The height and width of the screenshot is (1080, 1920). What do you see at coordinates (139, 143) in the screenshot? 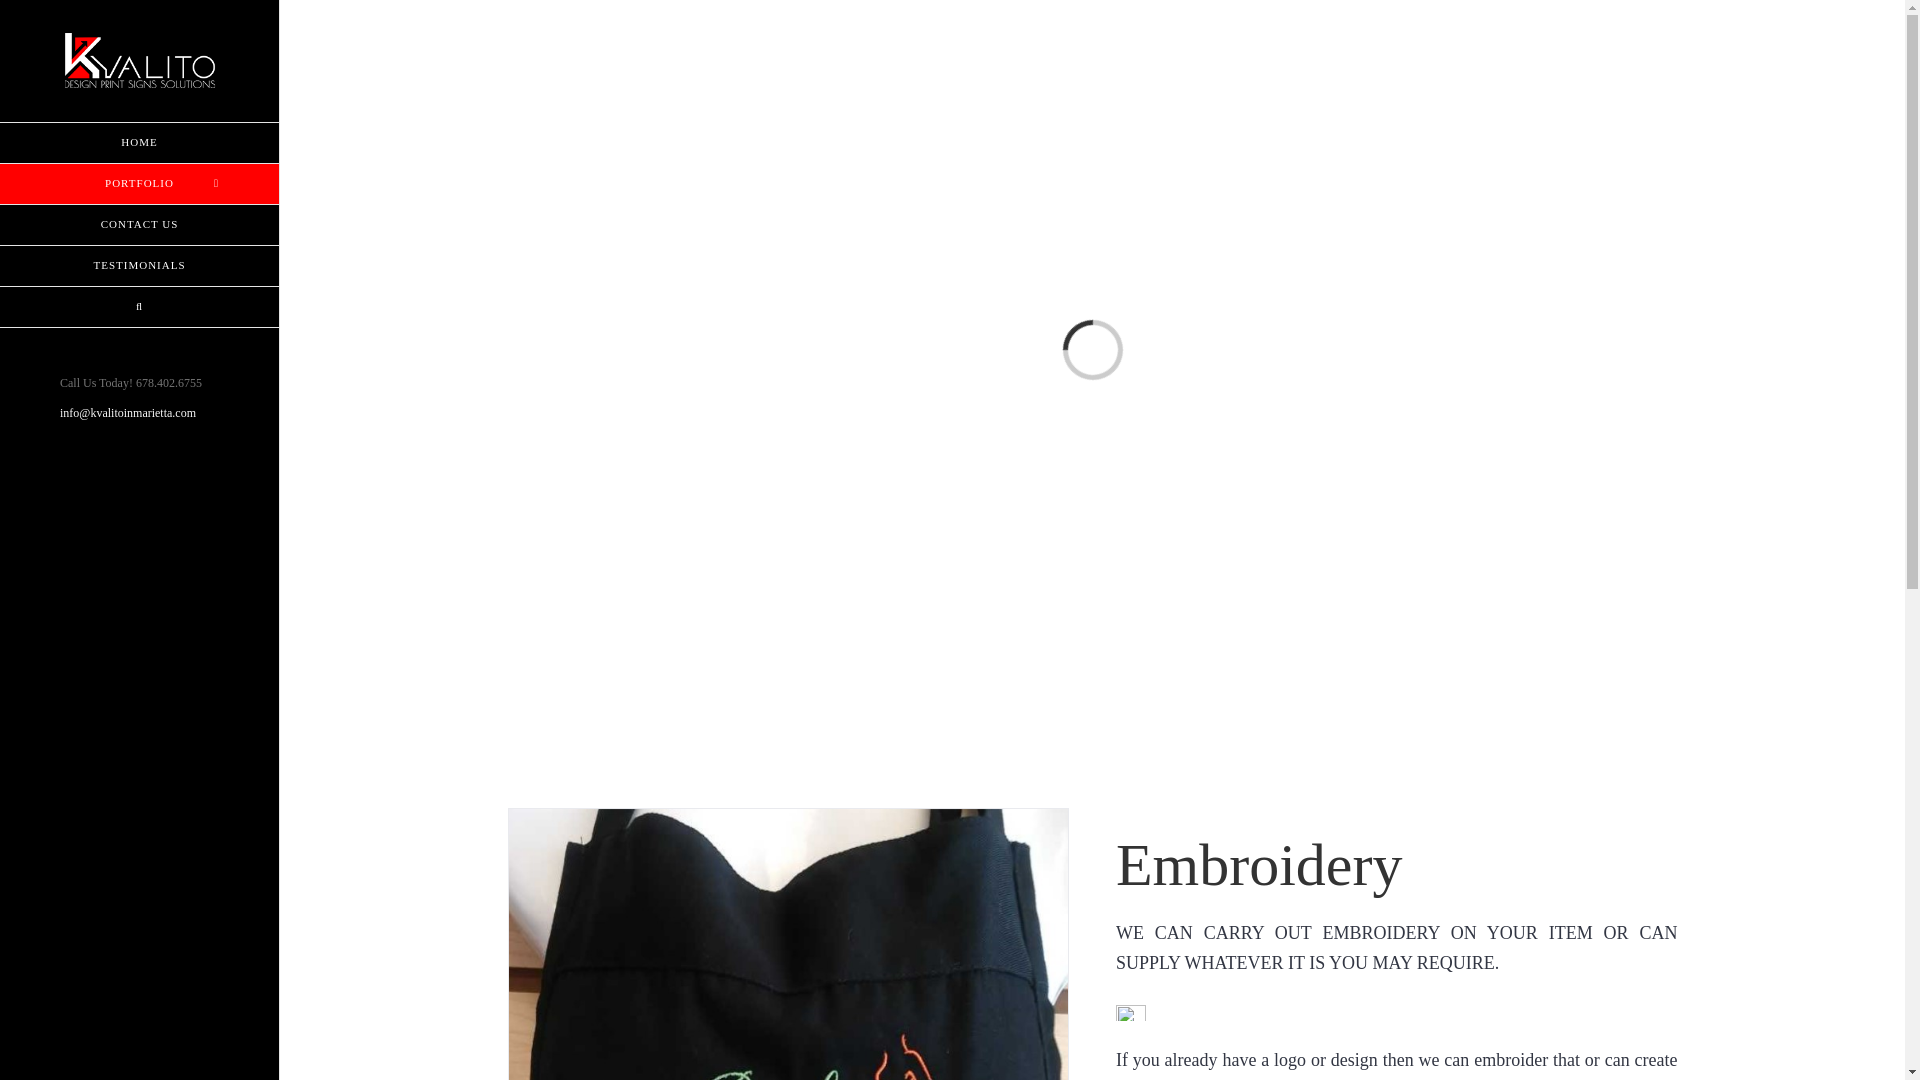
I see `HOME` at bounding box center [139, 143].